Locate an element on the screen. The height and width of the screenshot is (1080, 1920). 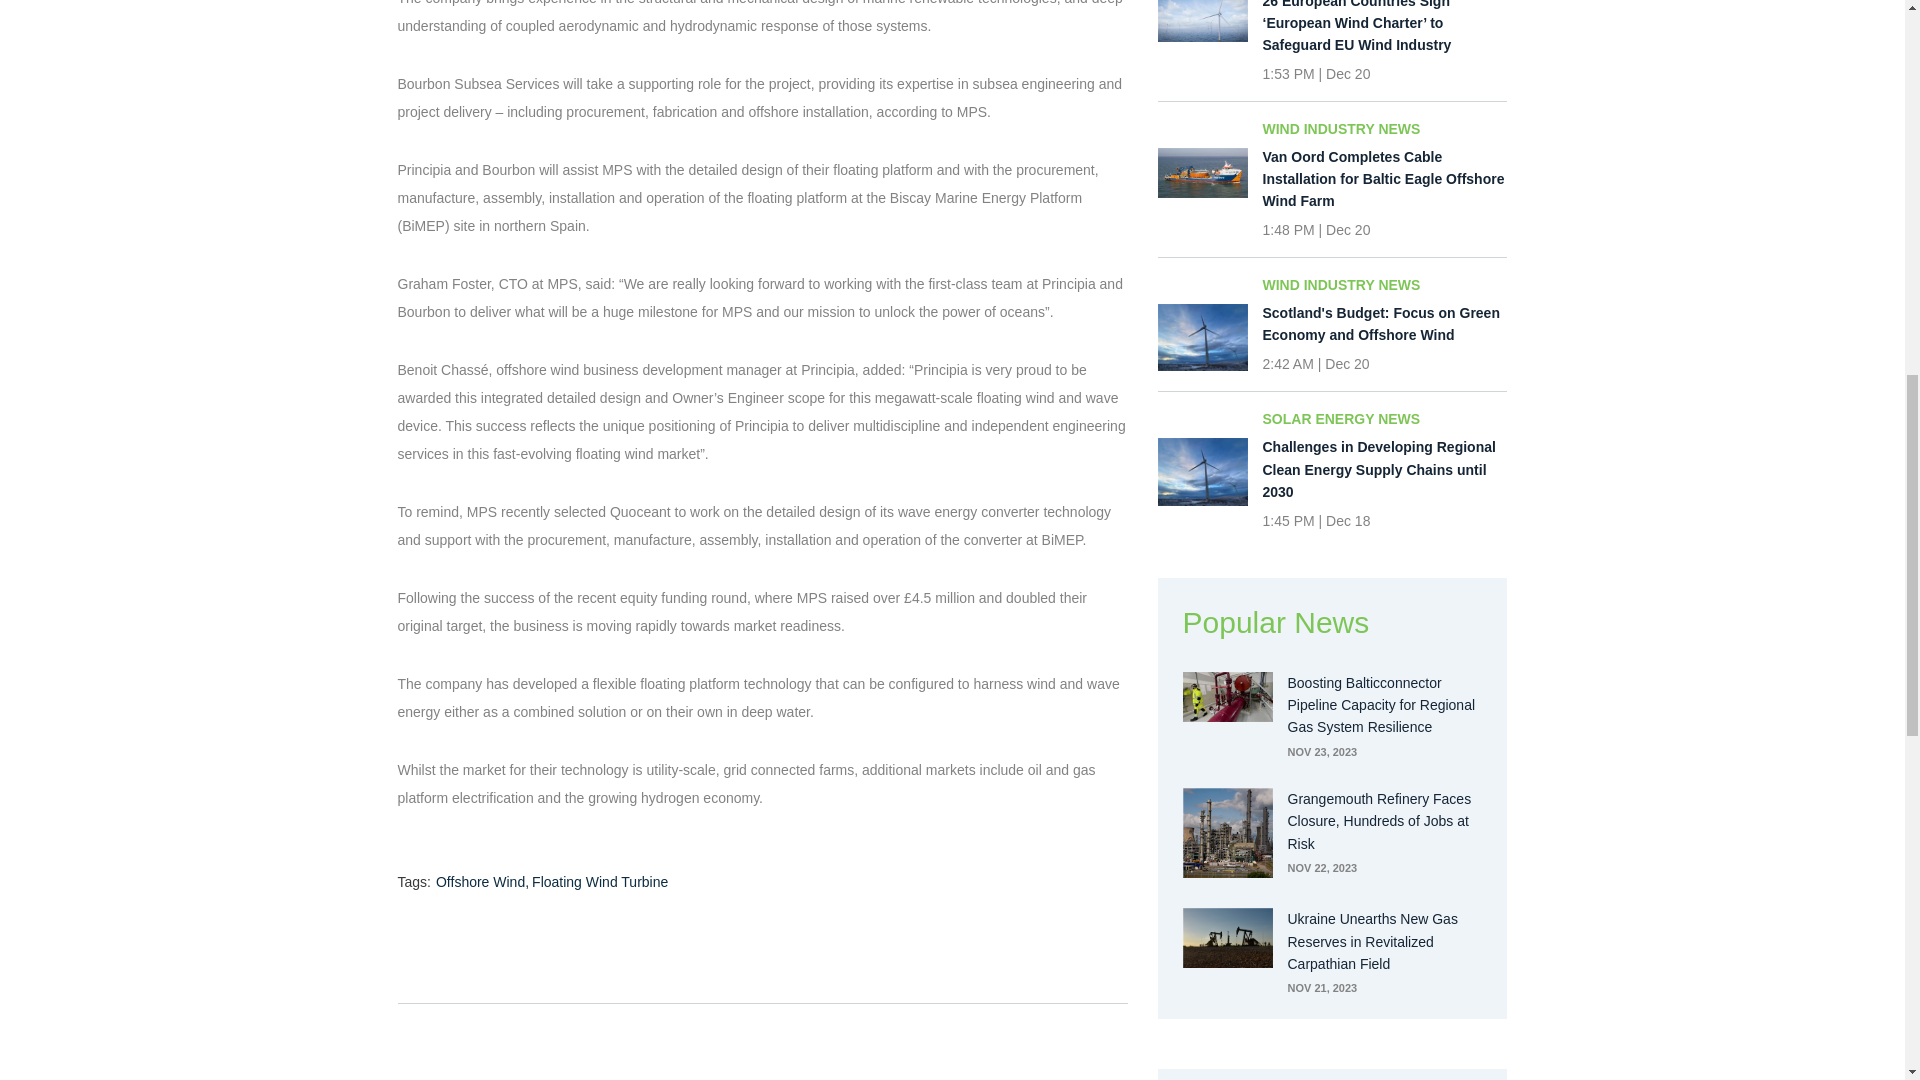
SOLAR ENERGY NEWS is located at coordinates (1384, 418).